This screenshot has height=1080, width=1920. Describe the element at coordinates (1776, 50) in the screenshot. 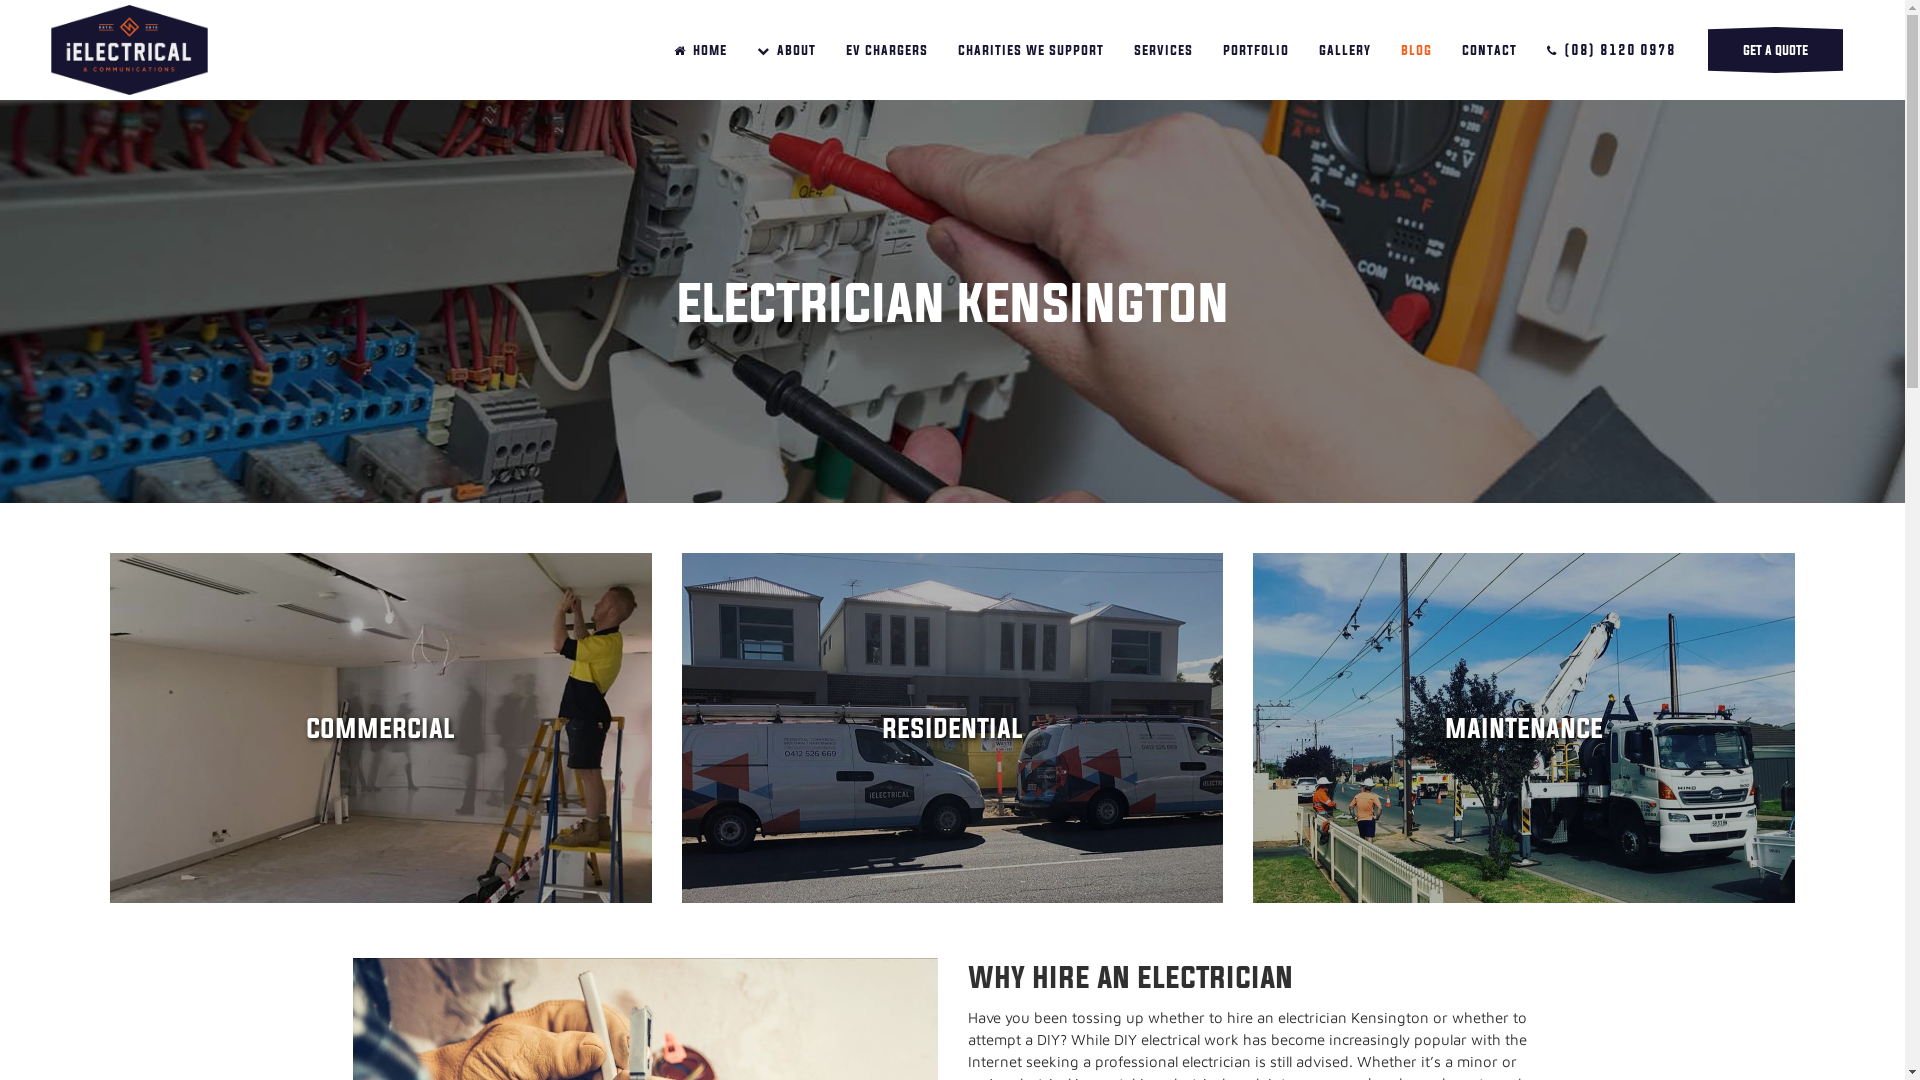

I see `get a quote` at that location.